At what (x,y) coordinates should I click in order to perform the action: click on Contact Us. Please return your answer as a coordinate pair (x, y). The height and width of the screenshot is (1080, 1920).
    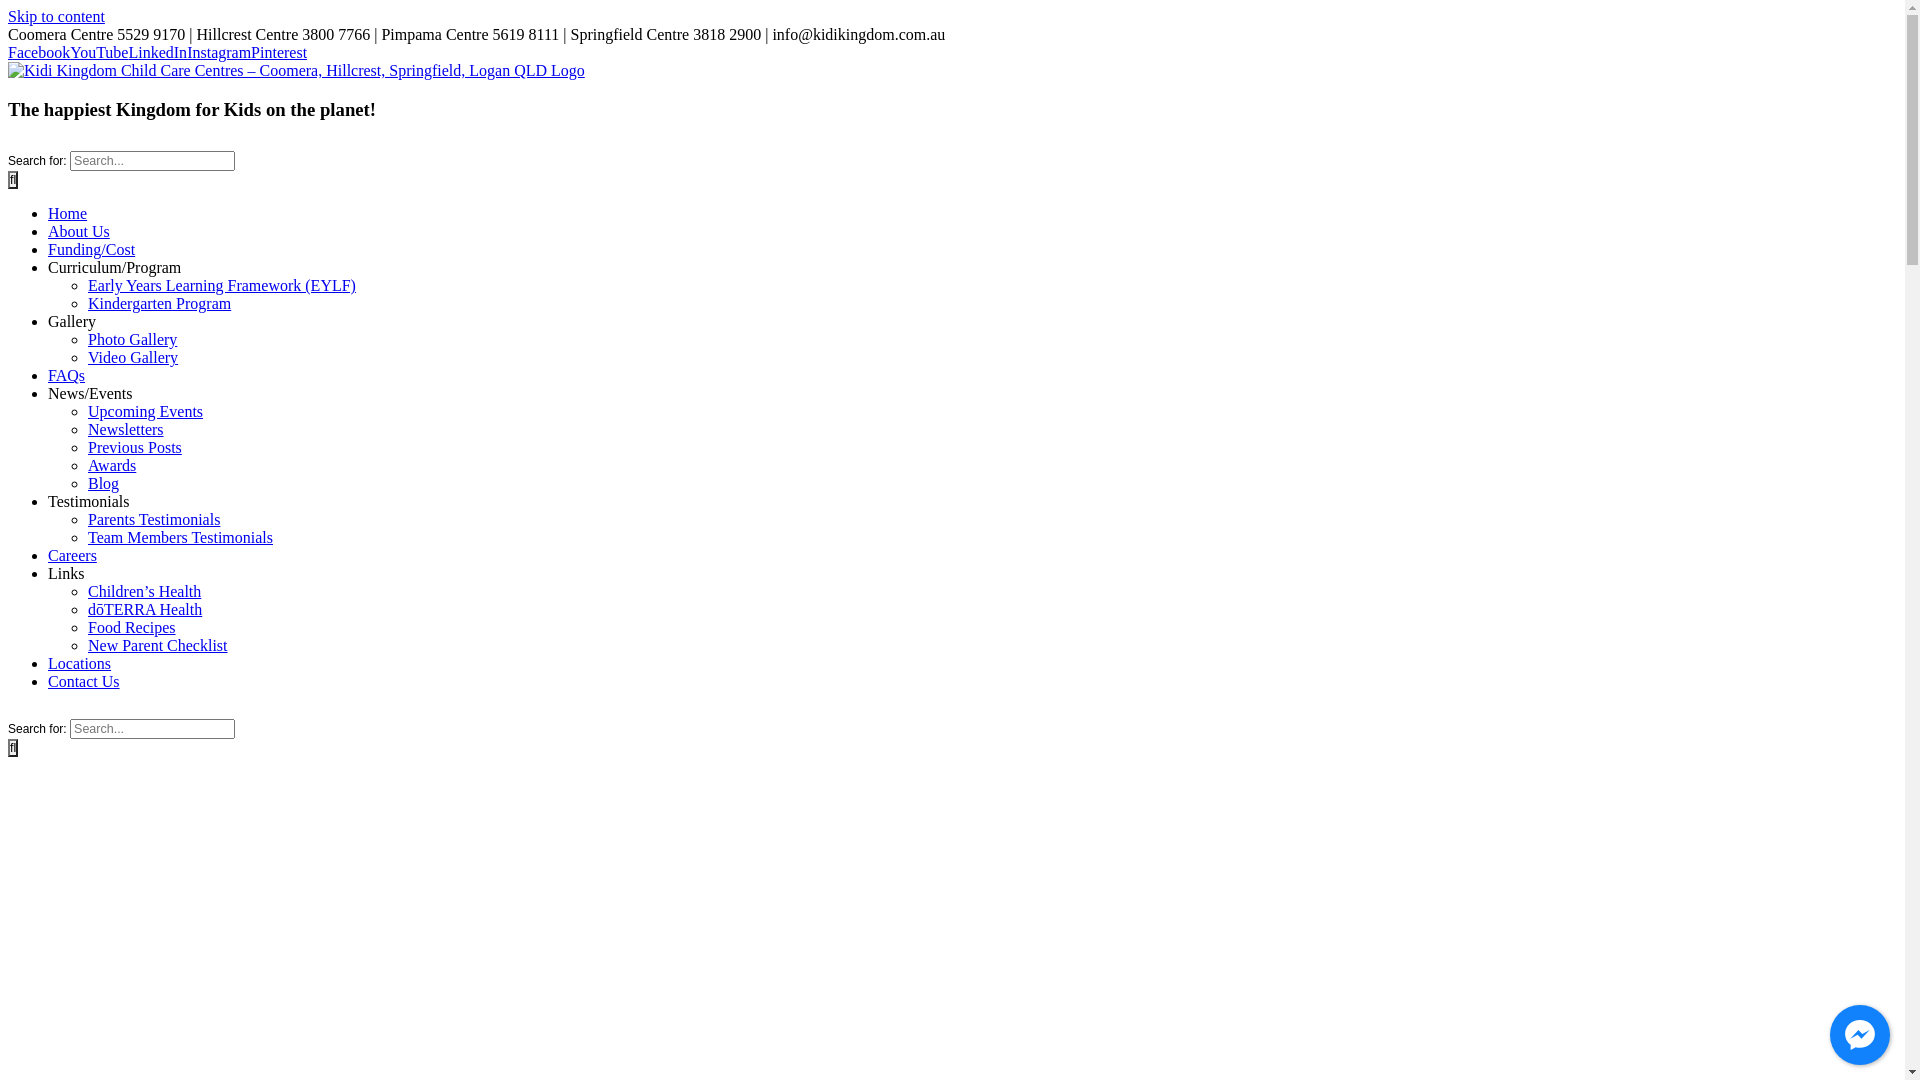
    Looking at the image, I should click on (84, 682).